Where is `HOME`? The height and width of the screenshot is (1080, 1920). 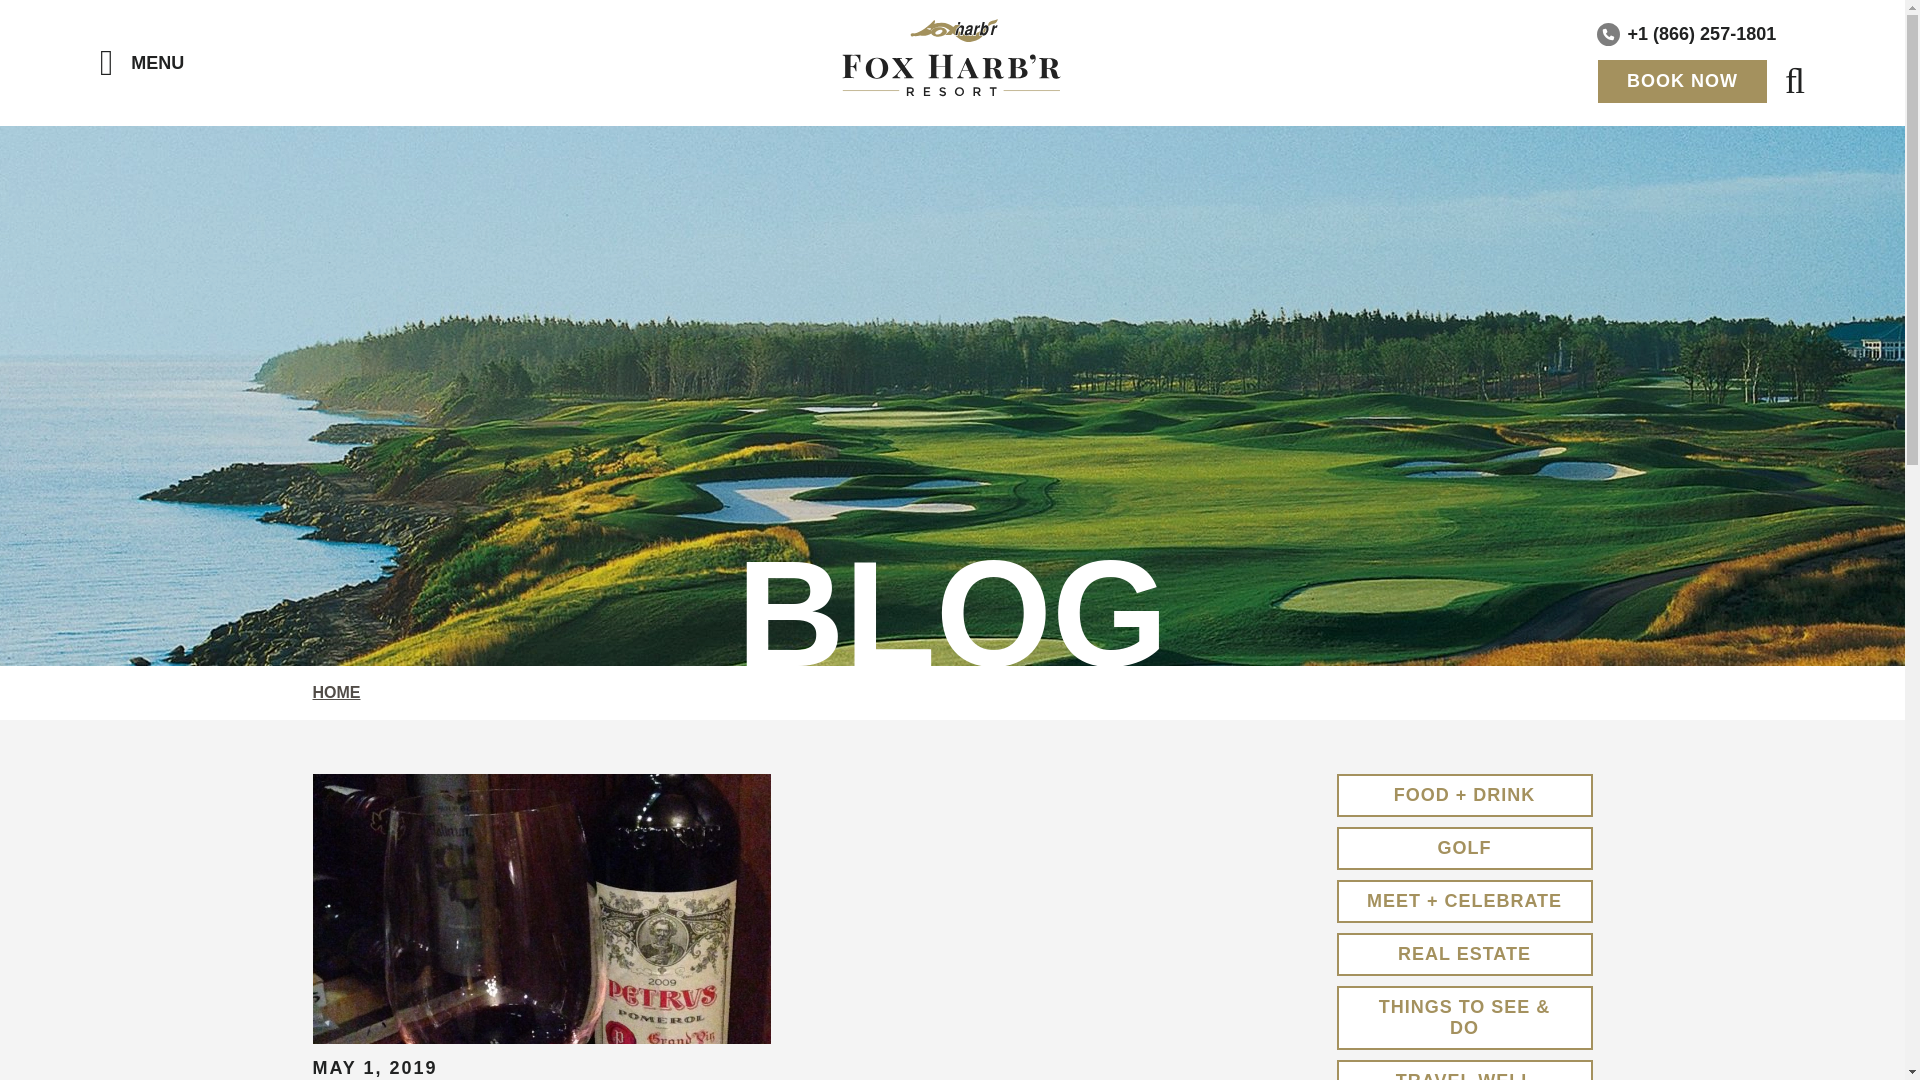 HOME is located at coordinates (336, 692).